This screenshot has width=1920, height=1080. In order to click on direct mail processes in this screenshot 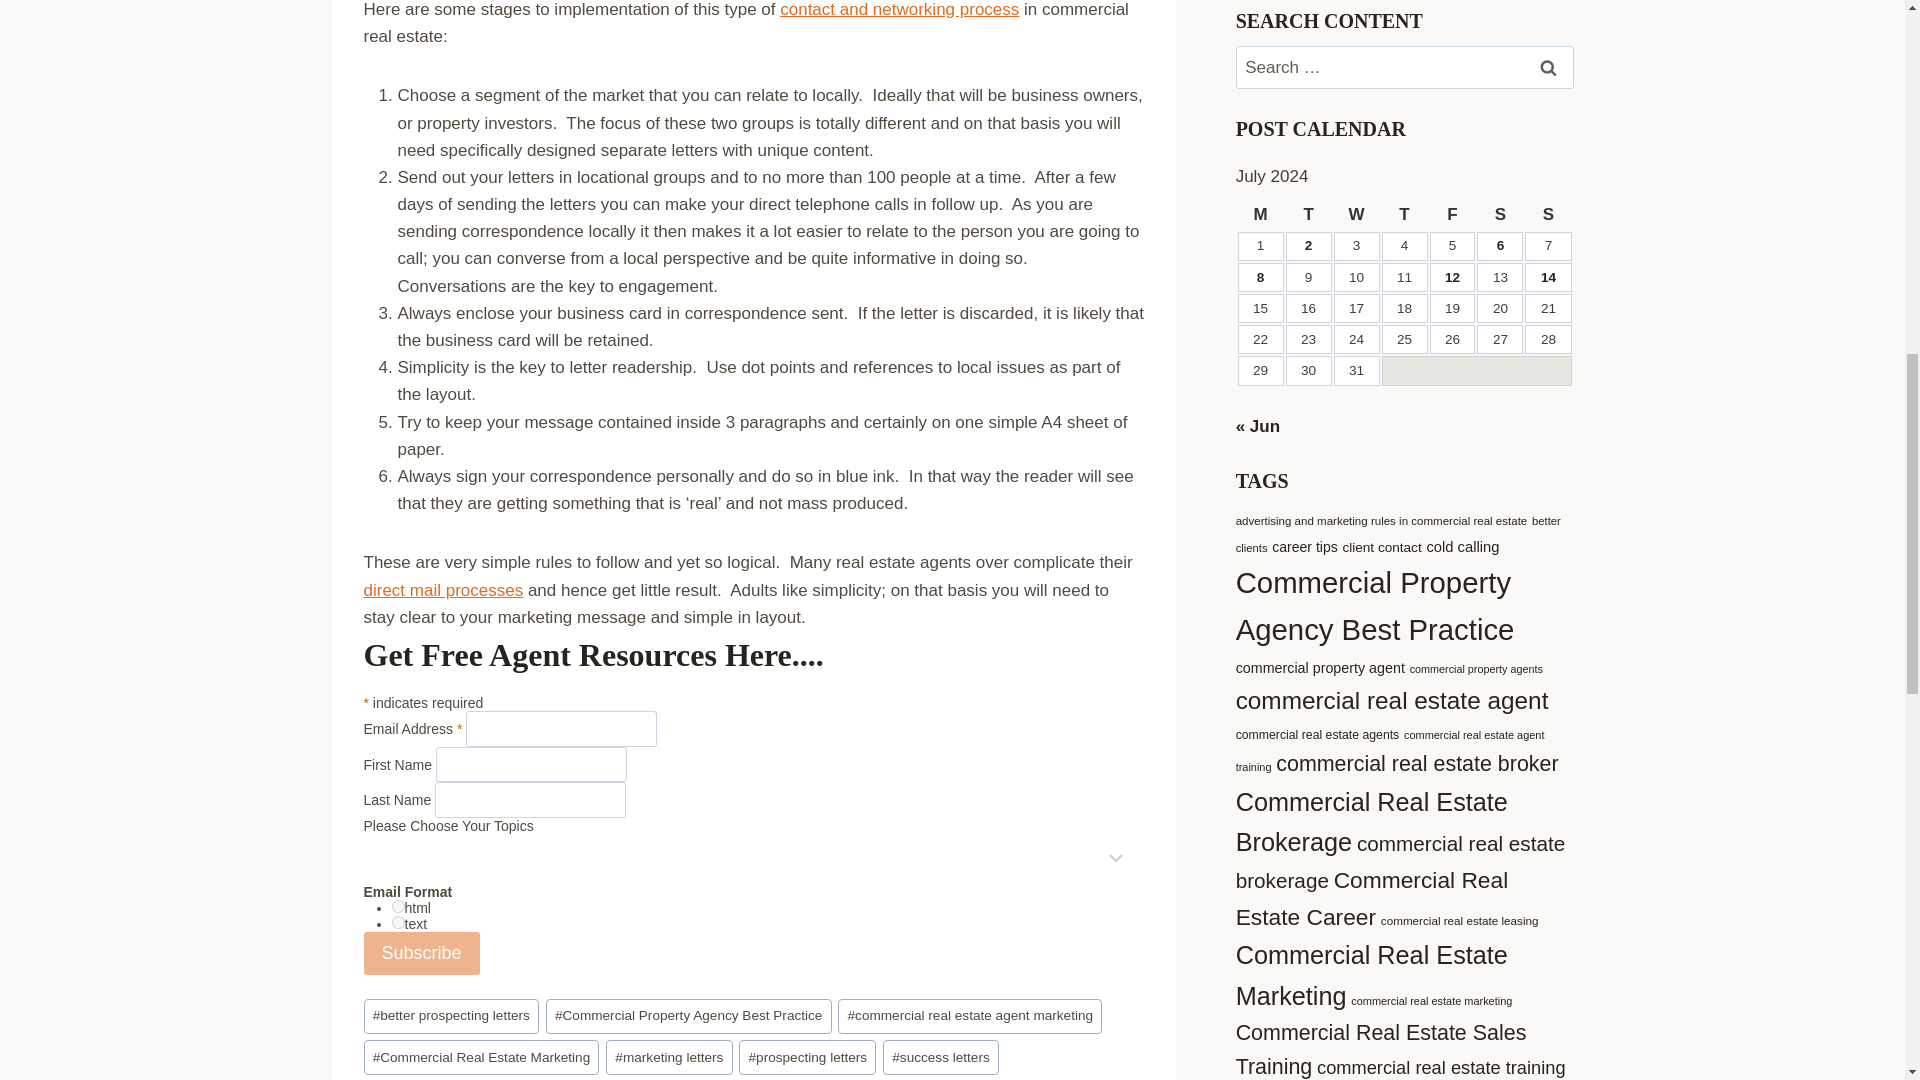, I will do `click(444, 590)`.